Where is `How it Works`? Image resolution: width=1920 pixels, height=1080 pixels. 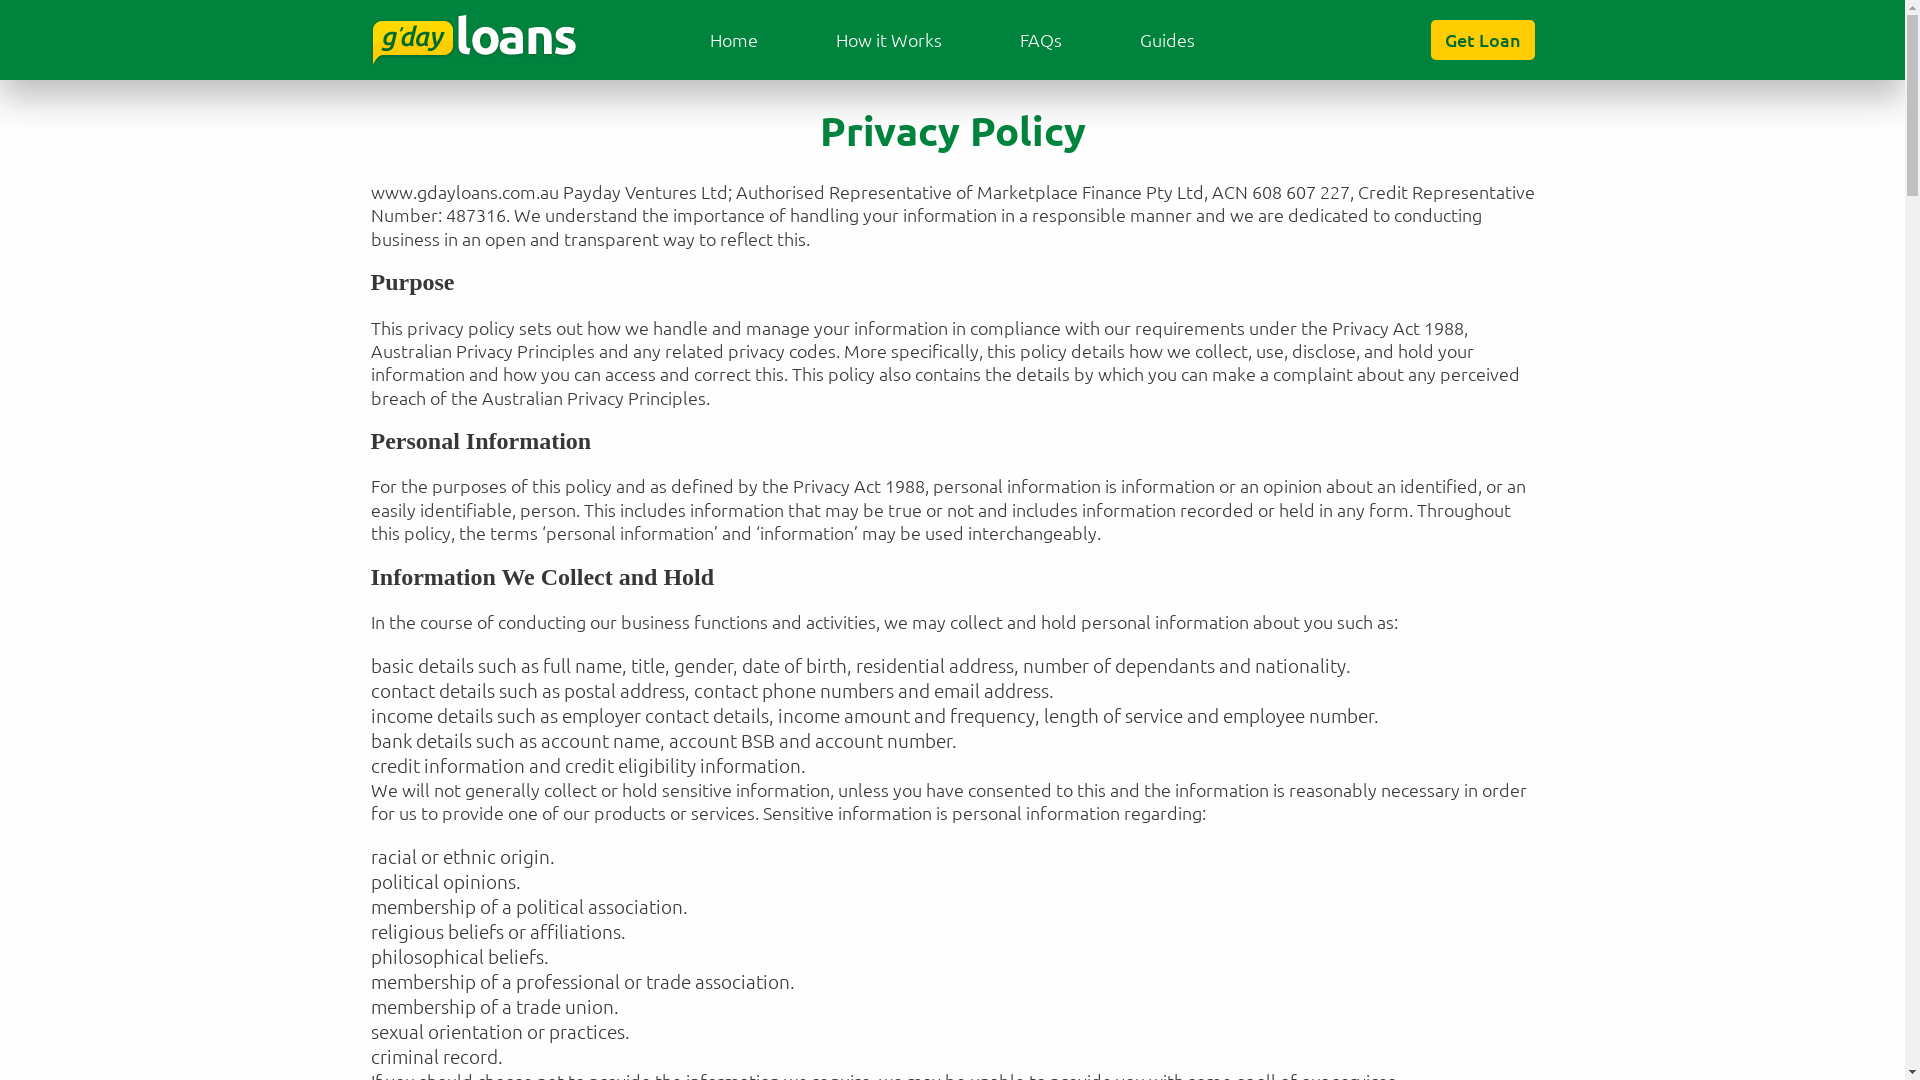 How it Works is located at coordinates (889, 40).